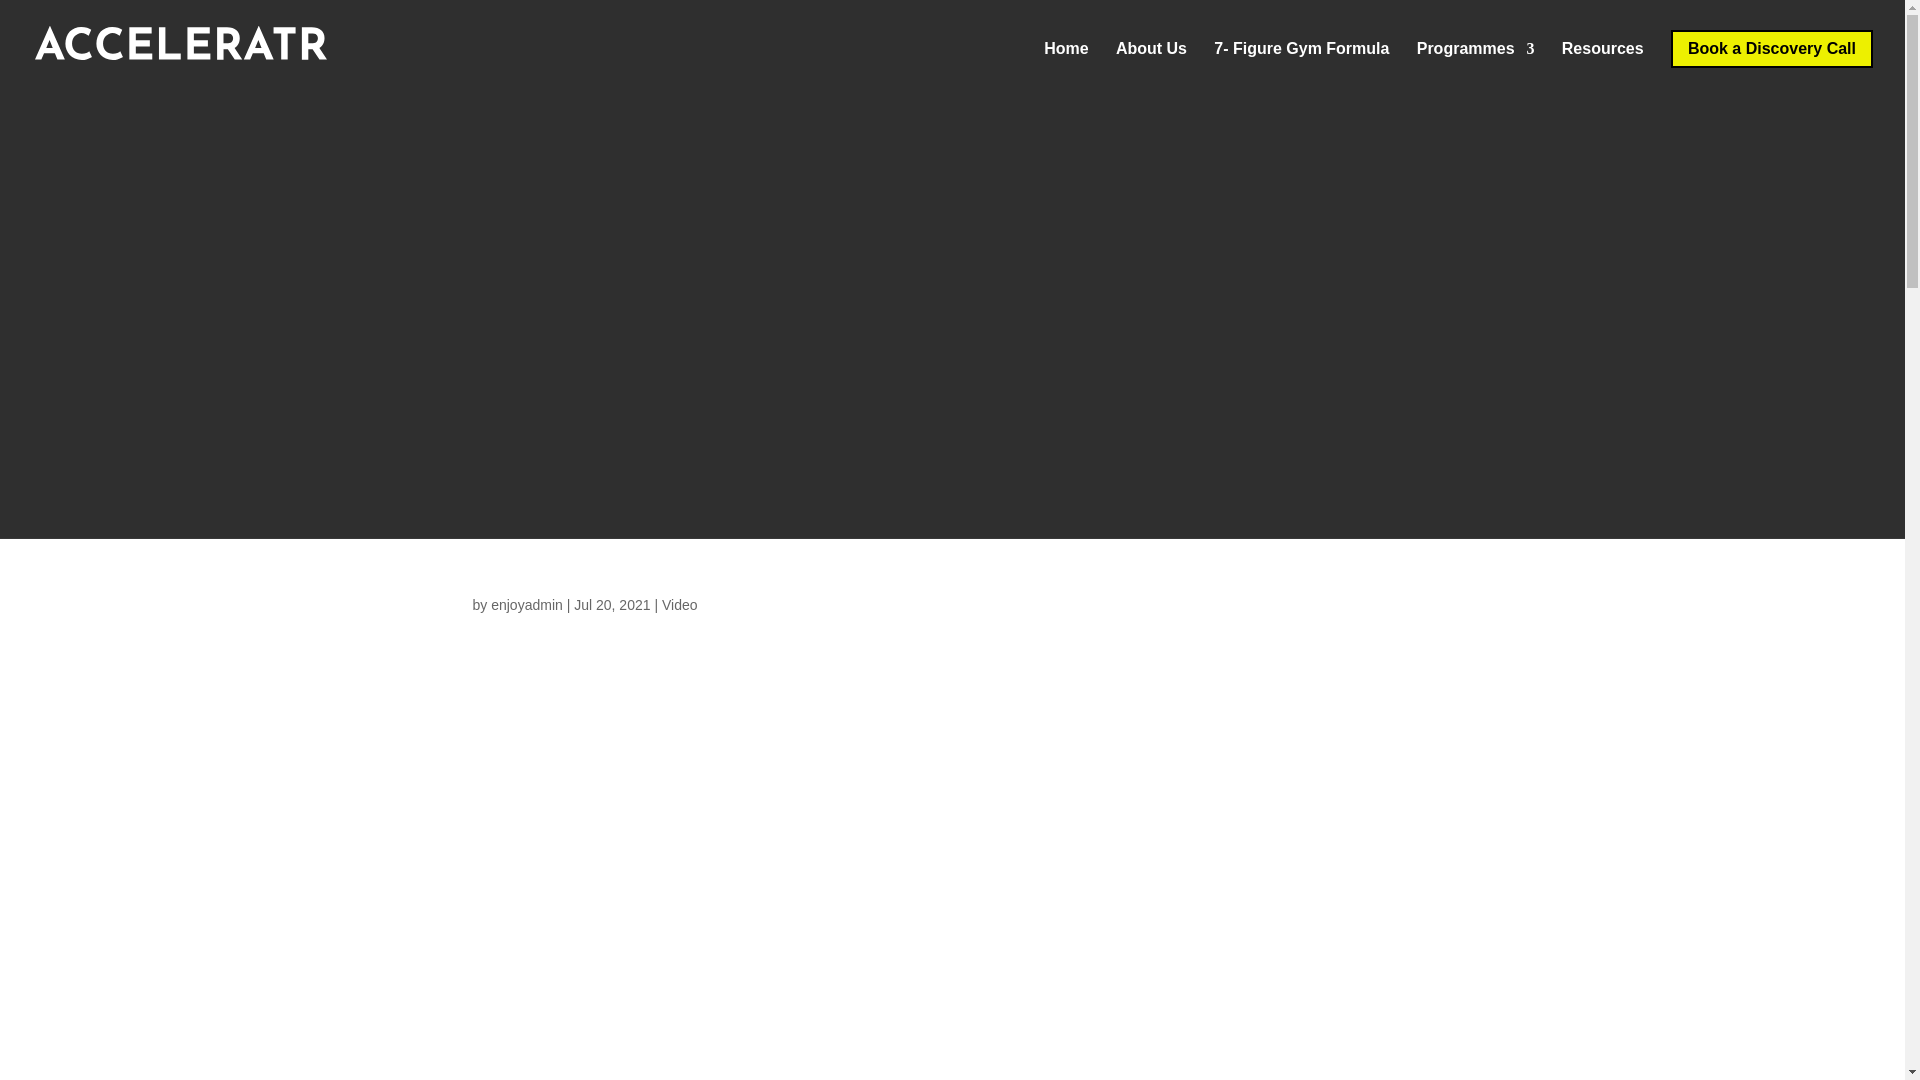 The image size is (1920, 1080). Describe the element at coordinates (526, 605) in the screenshot. I see `Posts by enjoyadmin` at that location.